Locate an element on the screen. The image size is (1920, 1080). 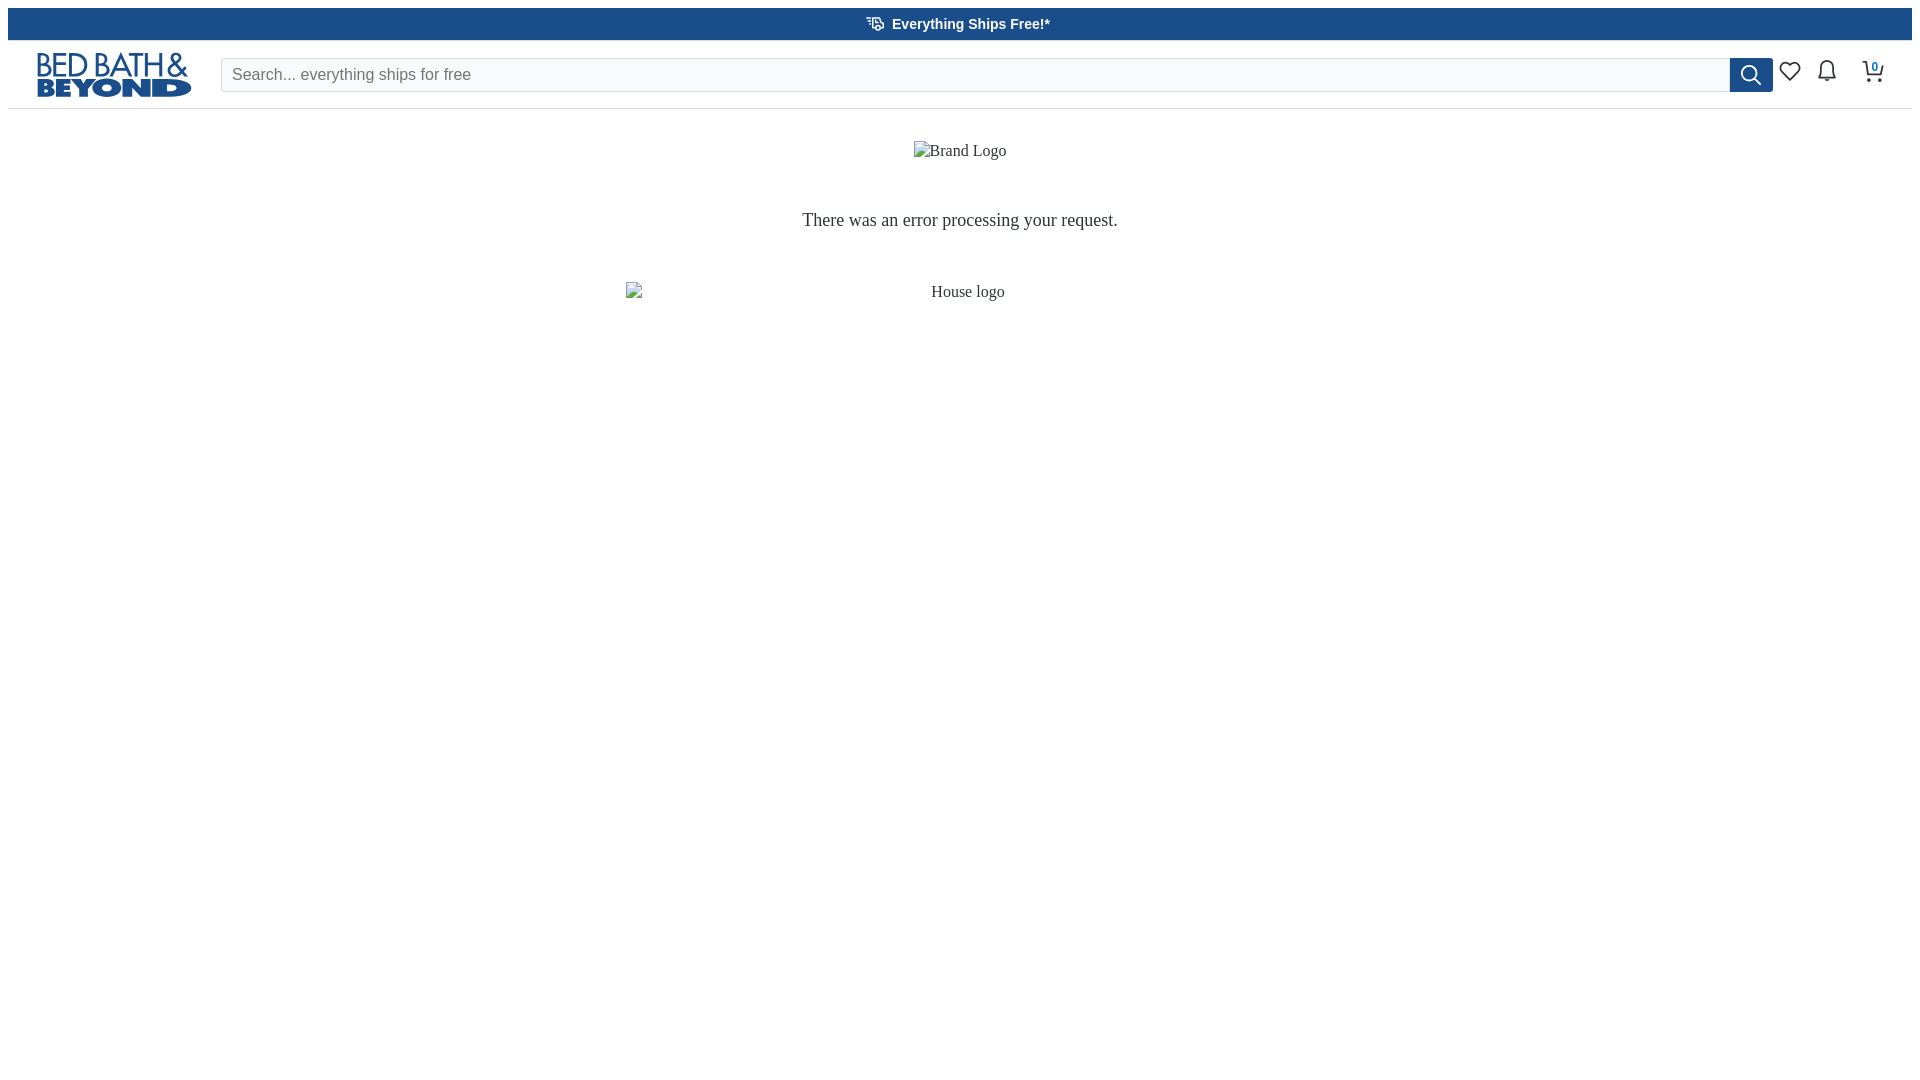
Heart is located at coordinates (1790, 76).